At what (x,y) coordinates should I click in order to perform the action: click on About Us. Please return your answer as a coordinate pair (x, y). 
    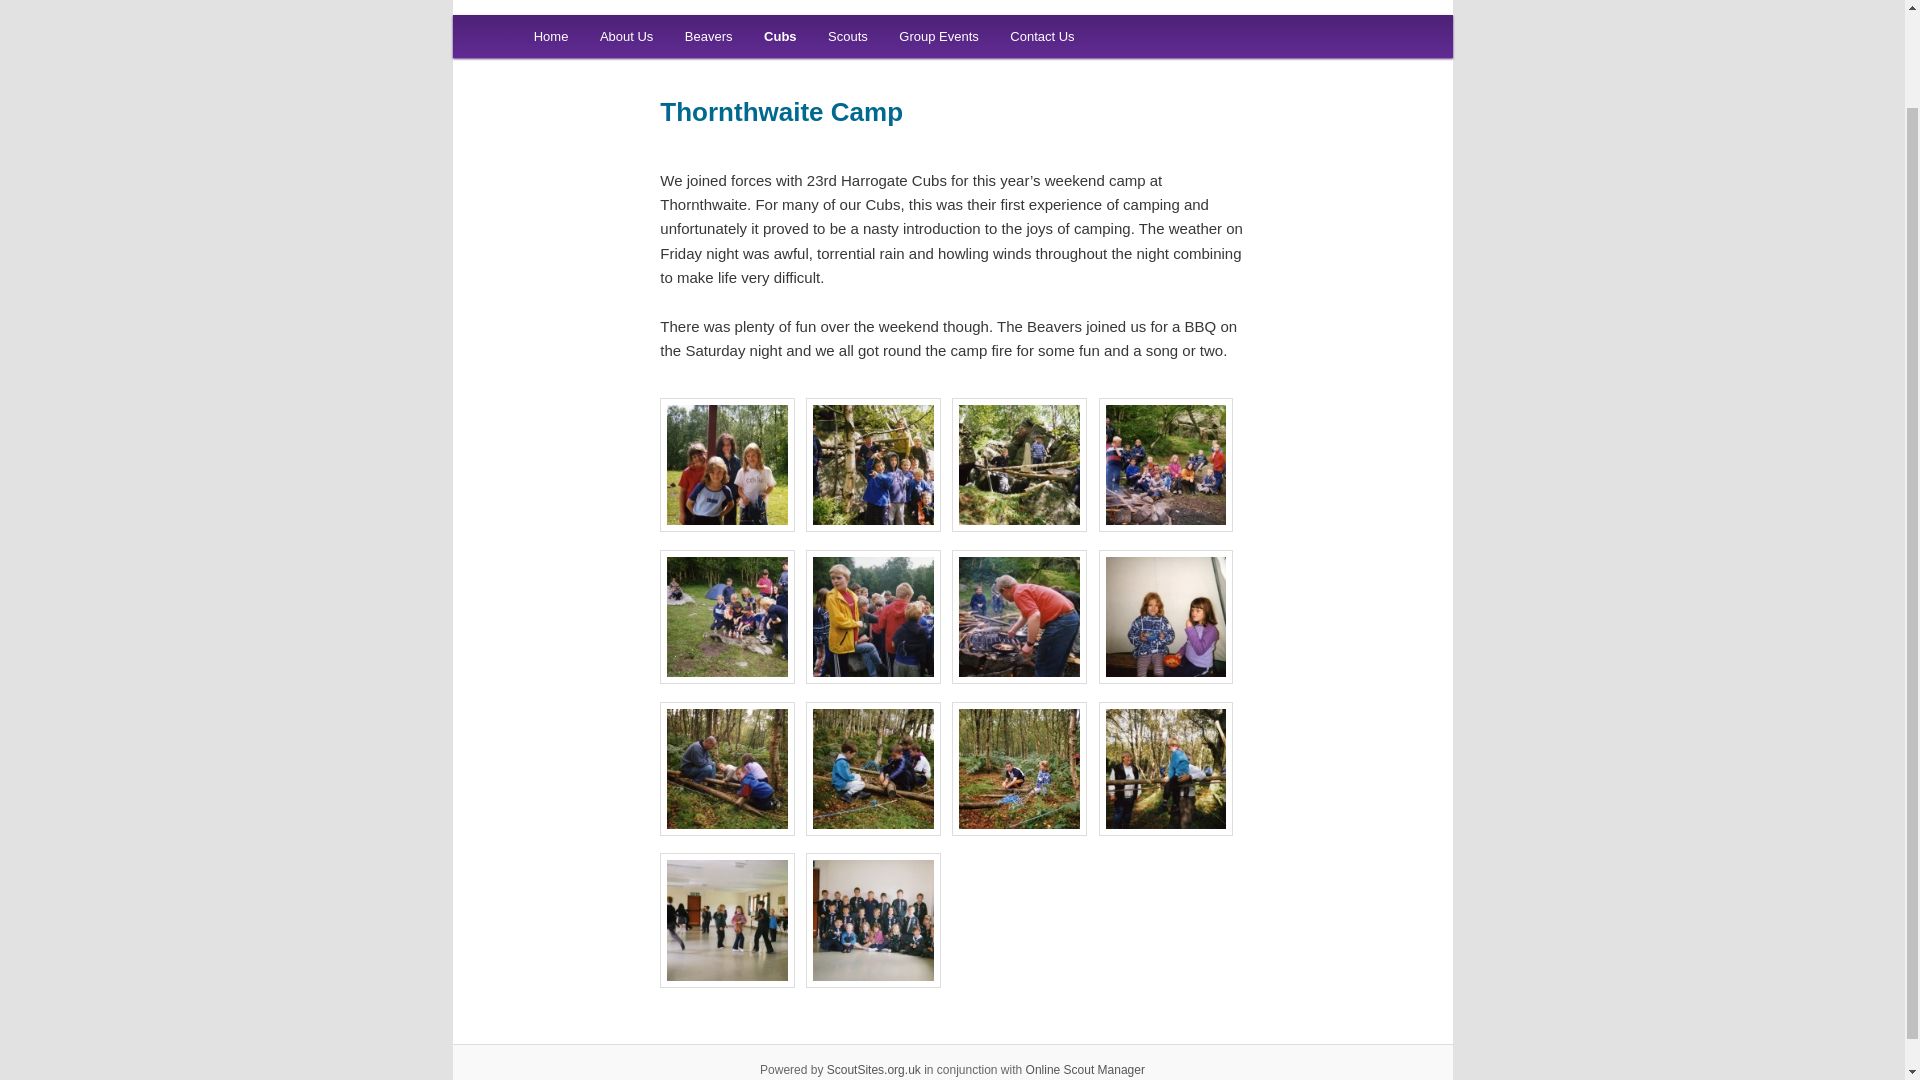
    Looking at the image, I should click on (626, 36).